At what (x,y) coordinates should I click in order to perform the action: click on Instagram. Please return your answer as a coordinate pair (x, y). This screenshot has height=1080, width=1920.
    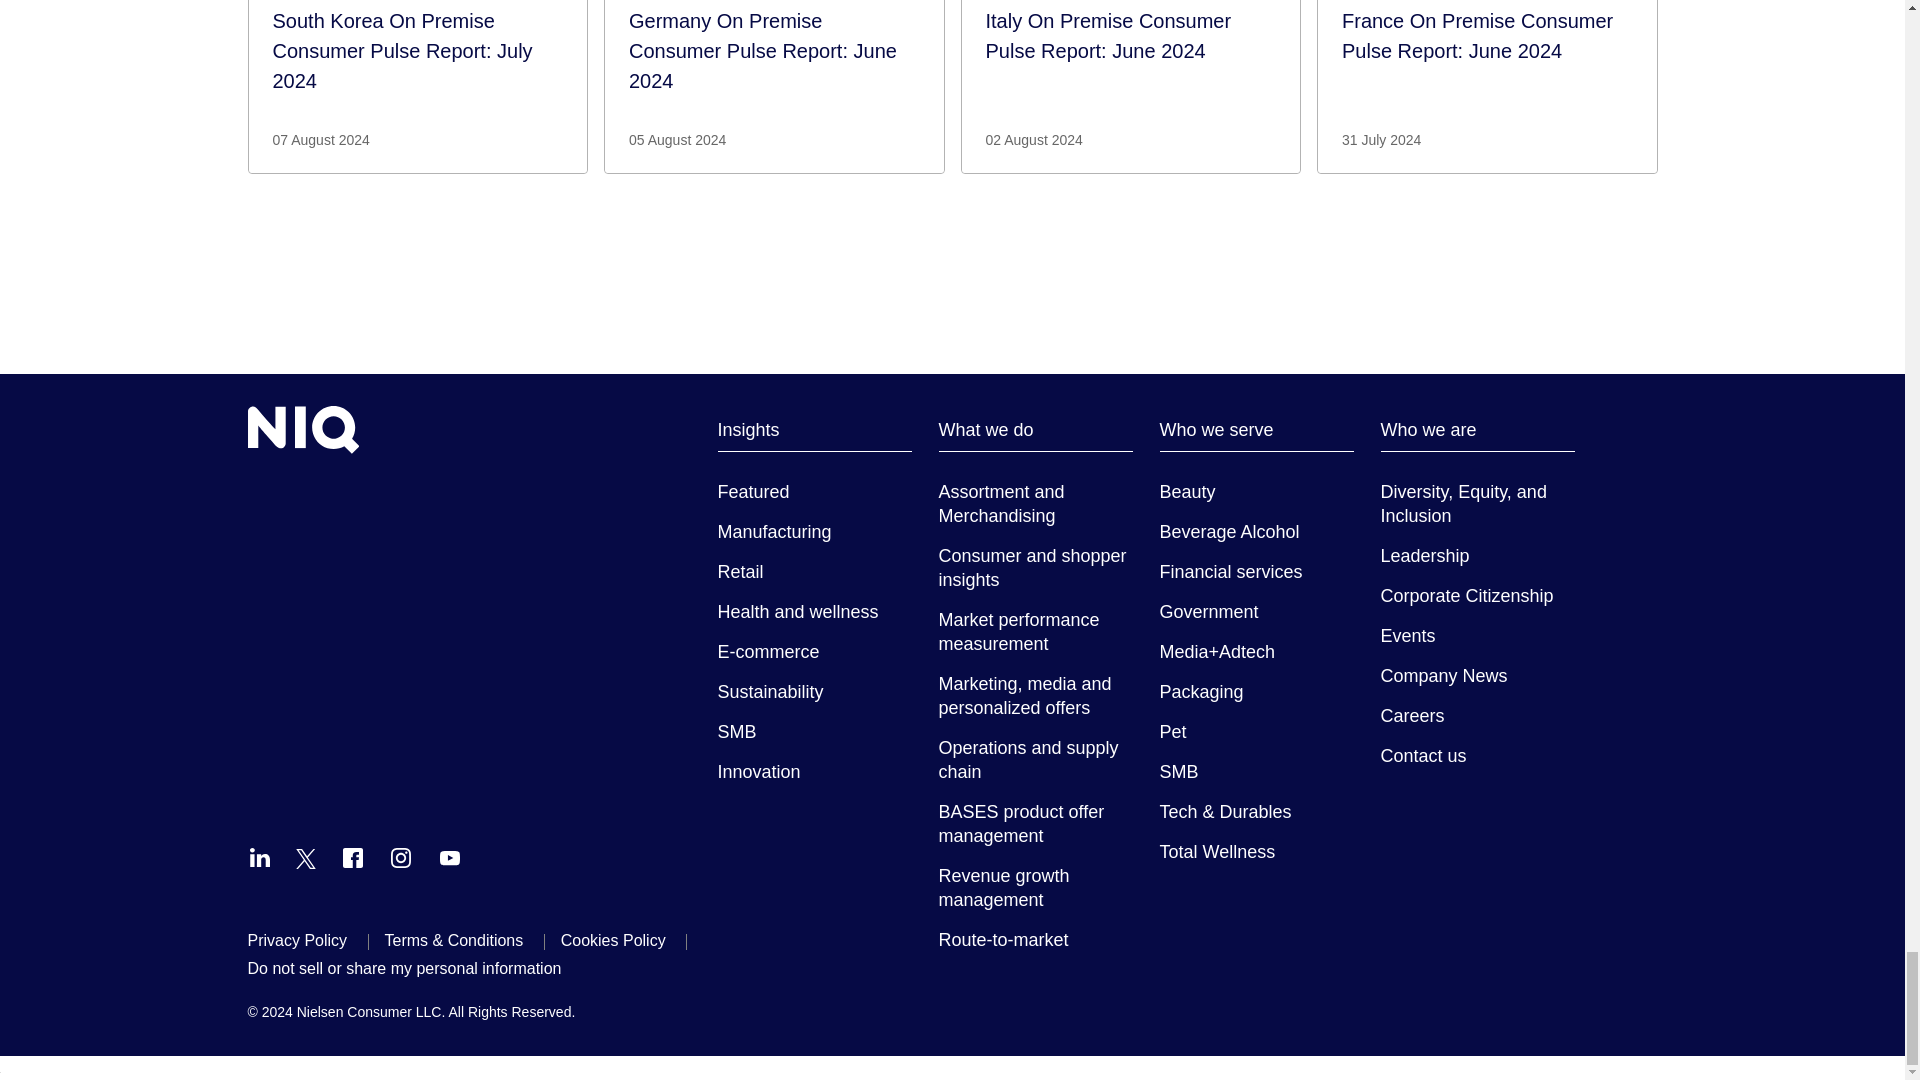
    Looking at the image, I should click on (400, 858).